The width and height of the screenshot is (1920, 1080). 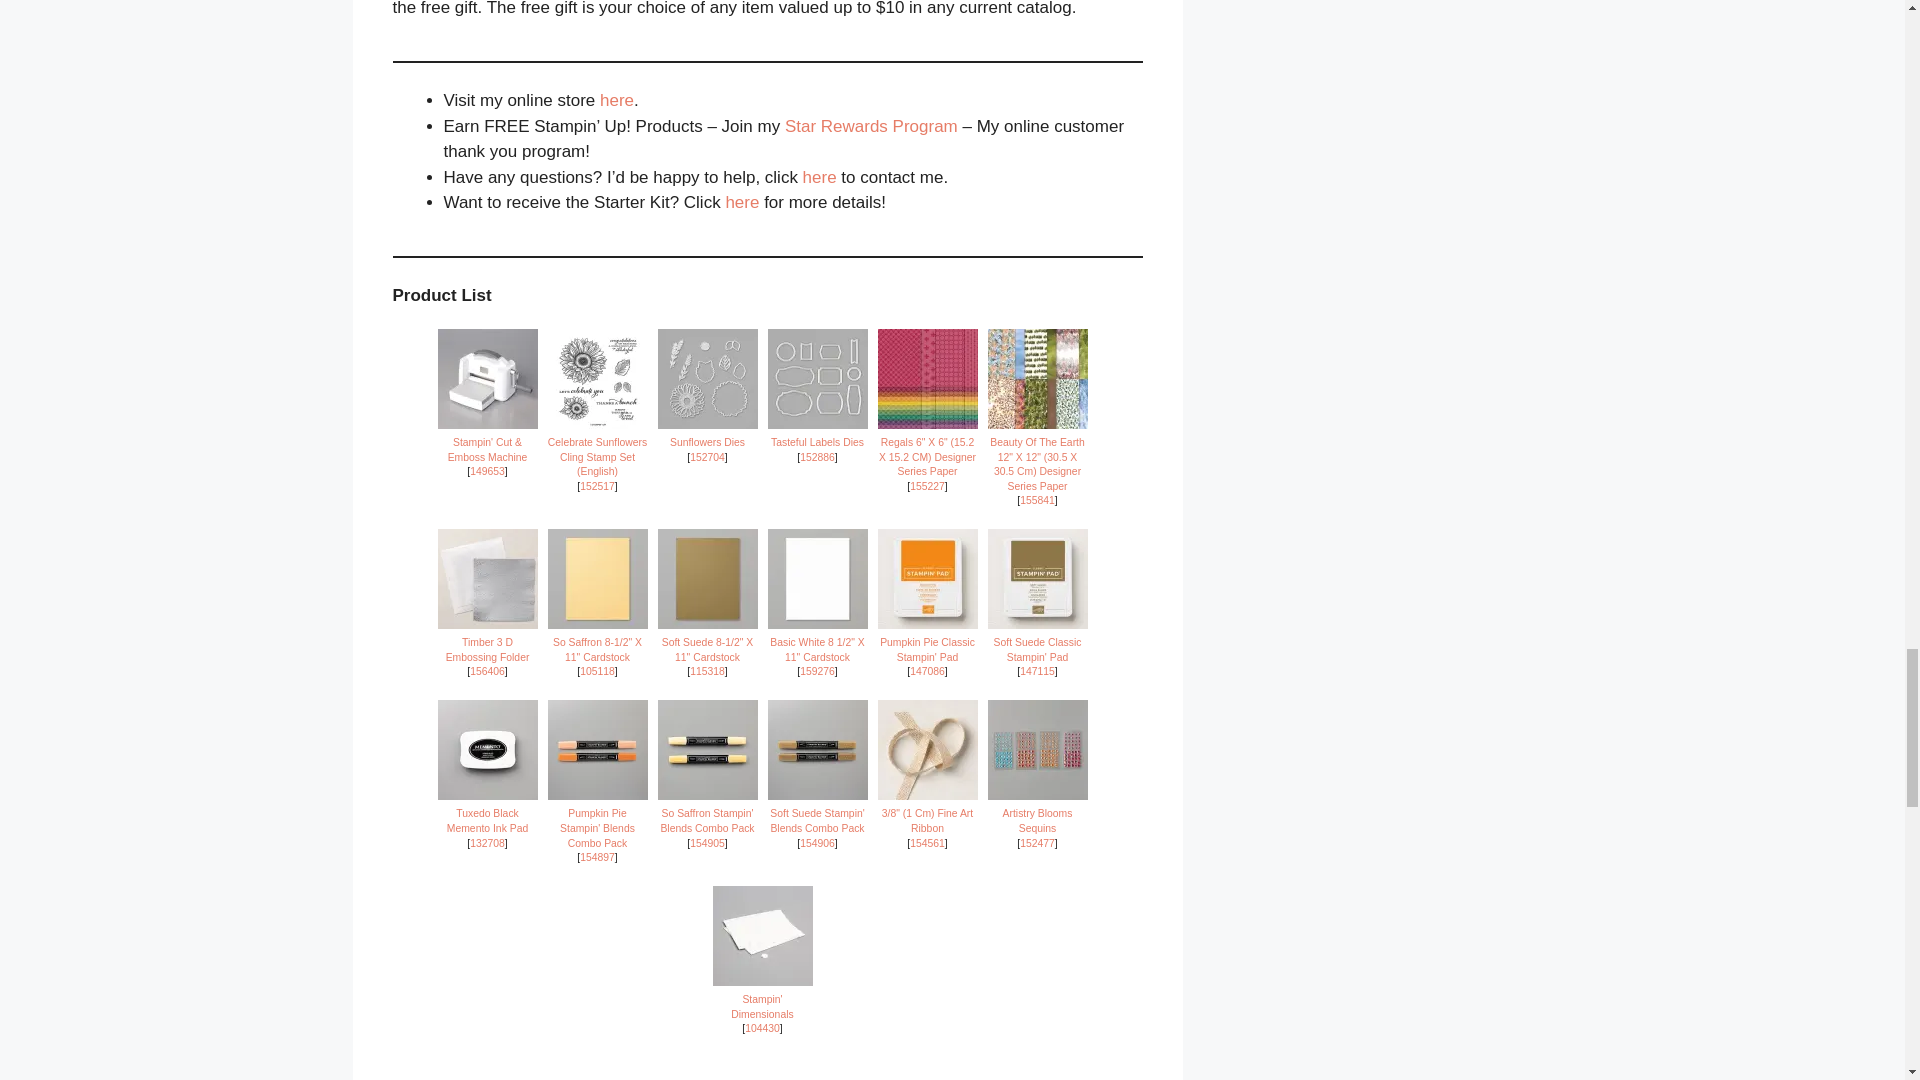 I want to click on Tasteful Labels Dies, so click(x=818, y=378).